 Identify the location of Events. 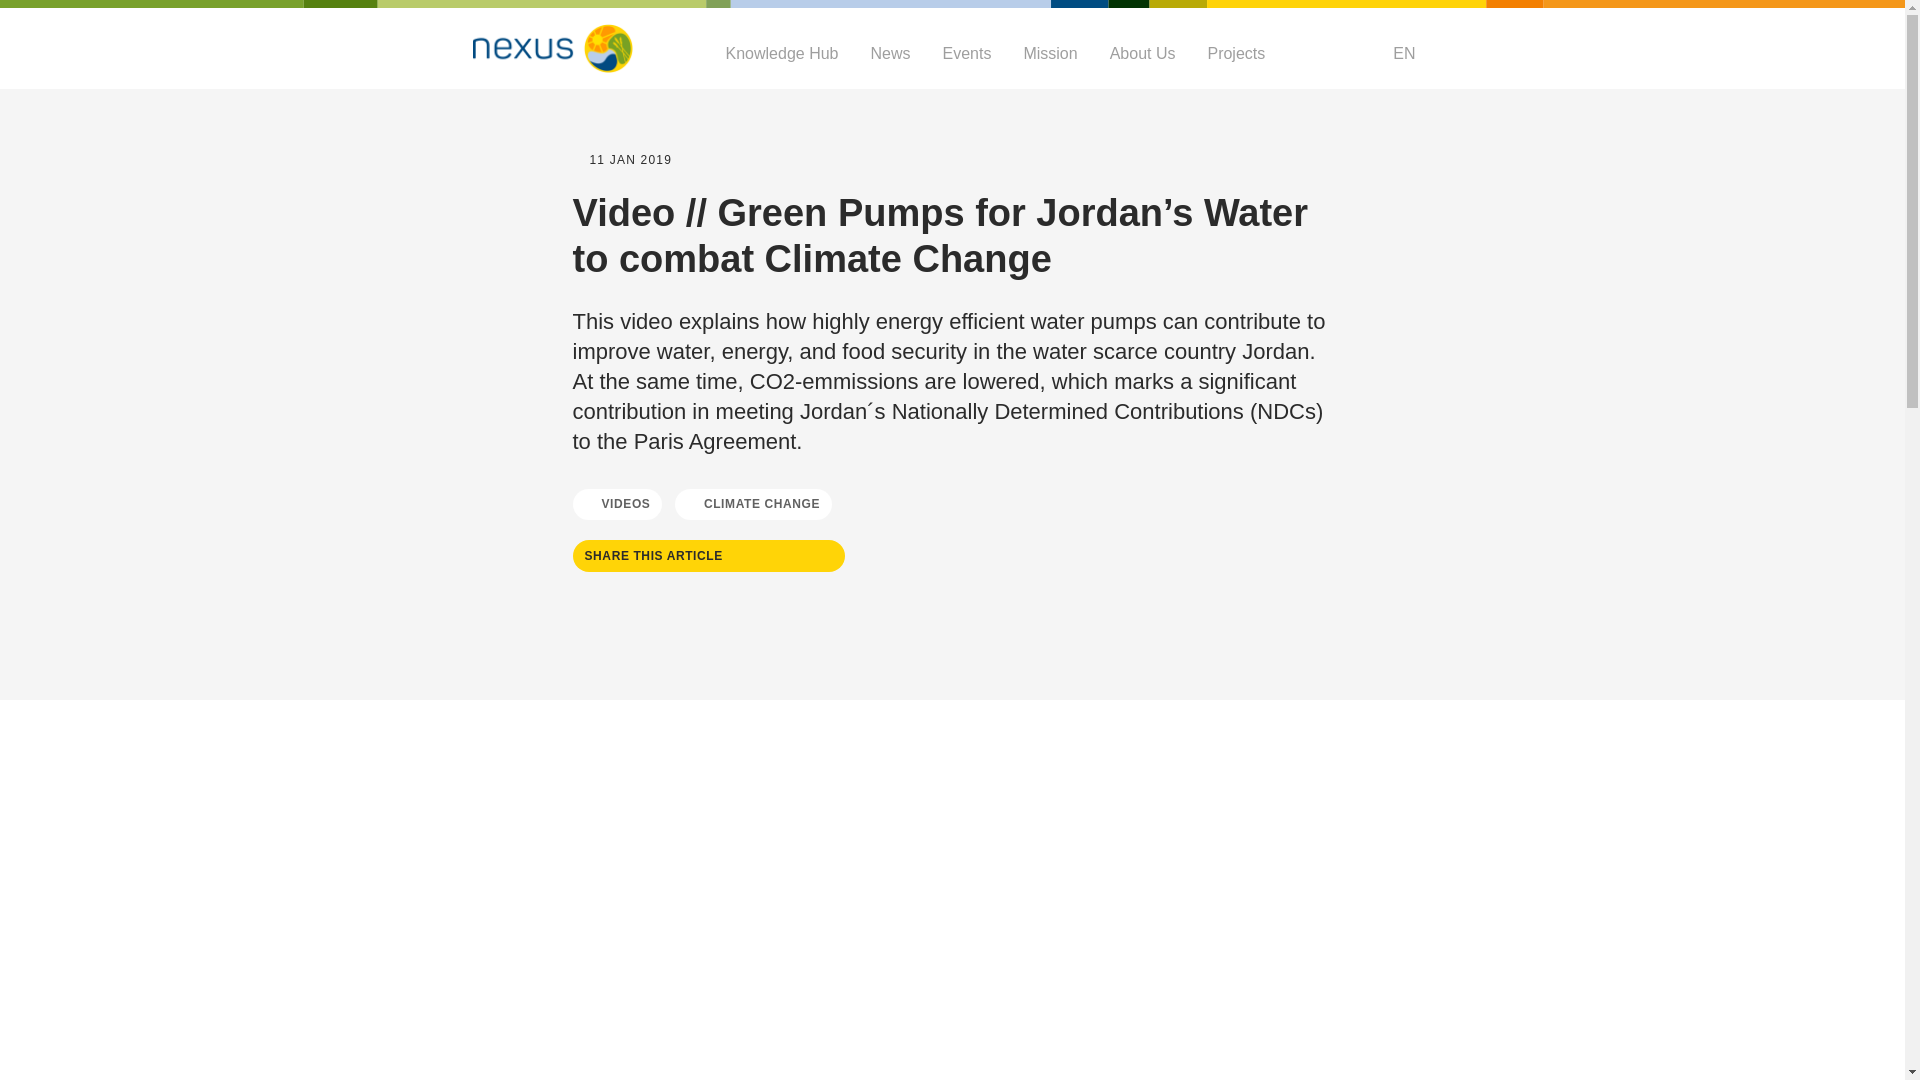
(966, 53).